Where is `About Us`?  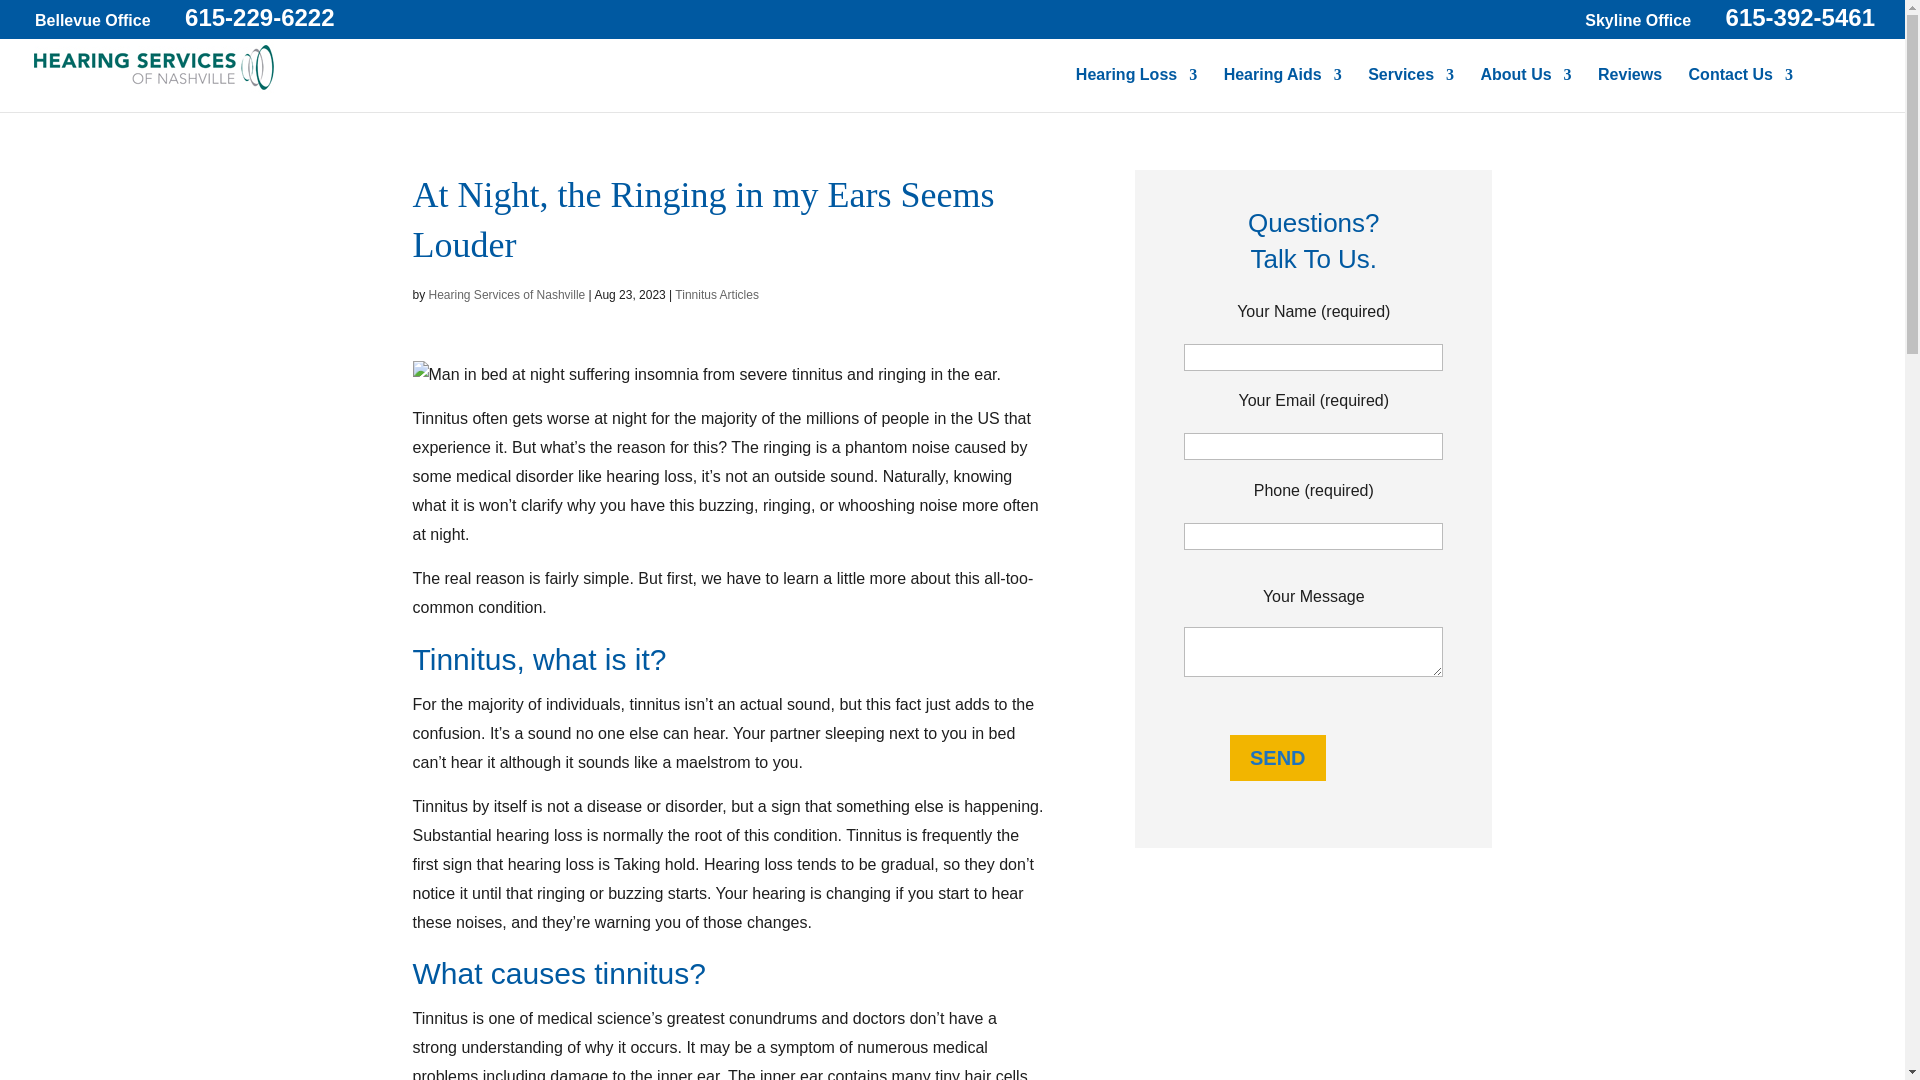 About Us is located at coordinates (1525, 90).